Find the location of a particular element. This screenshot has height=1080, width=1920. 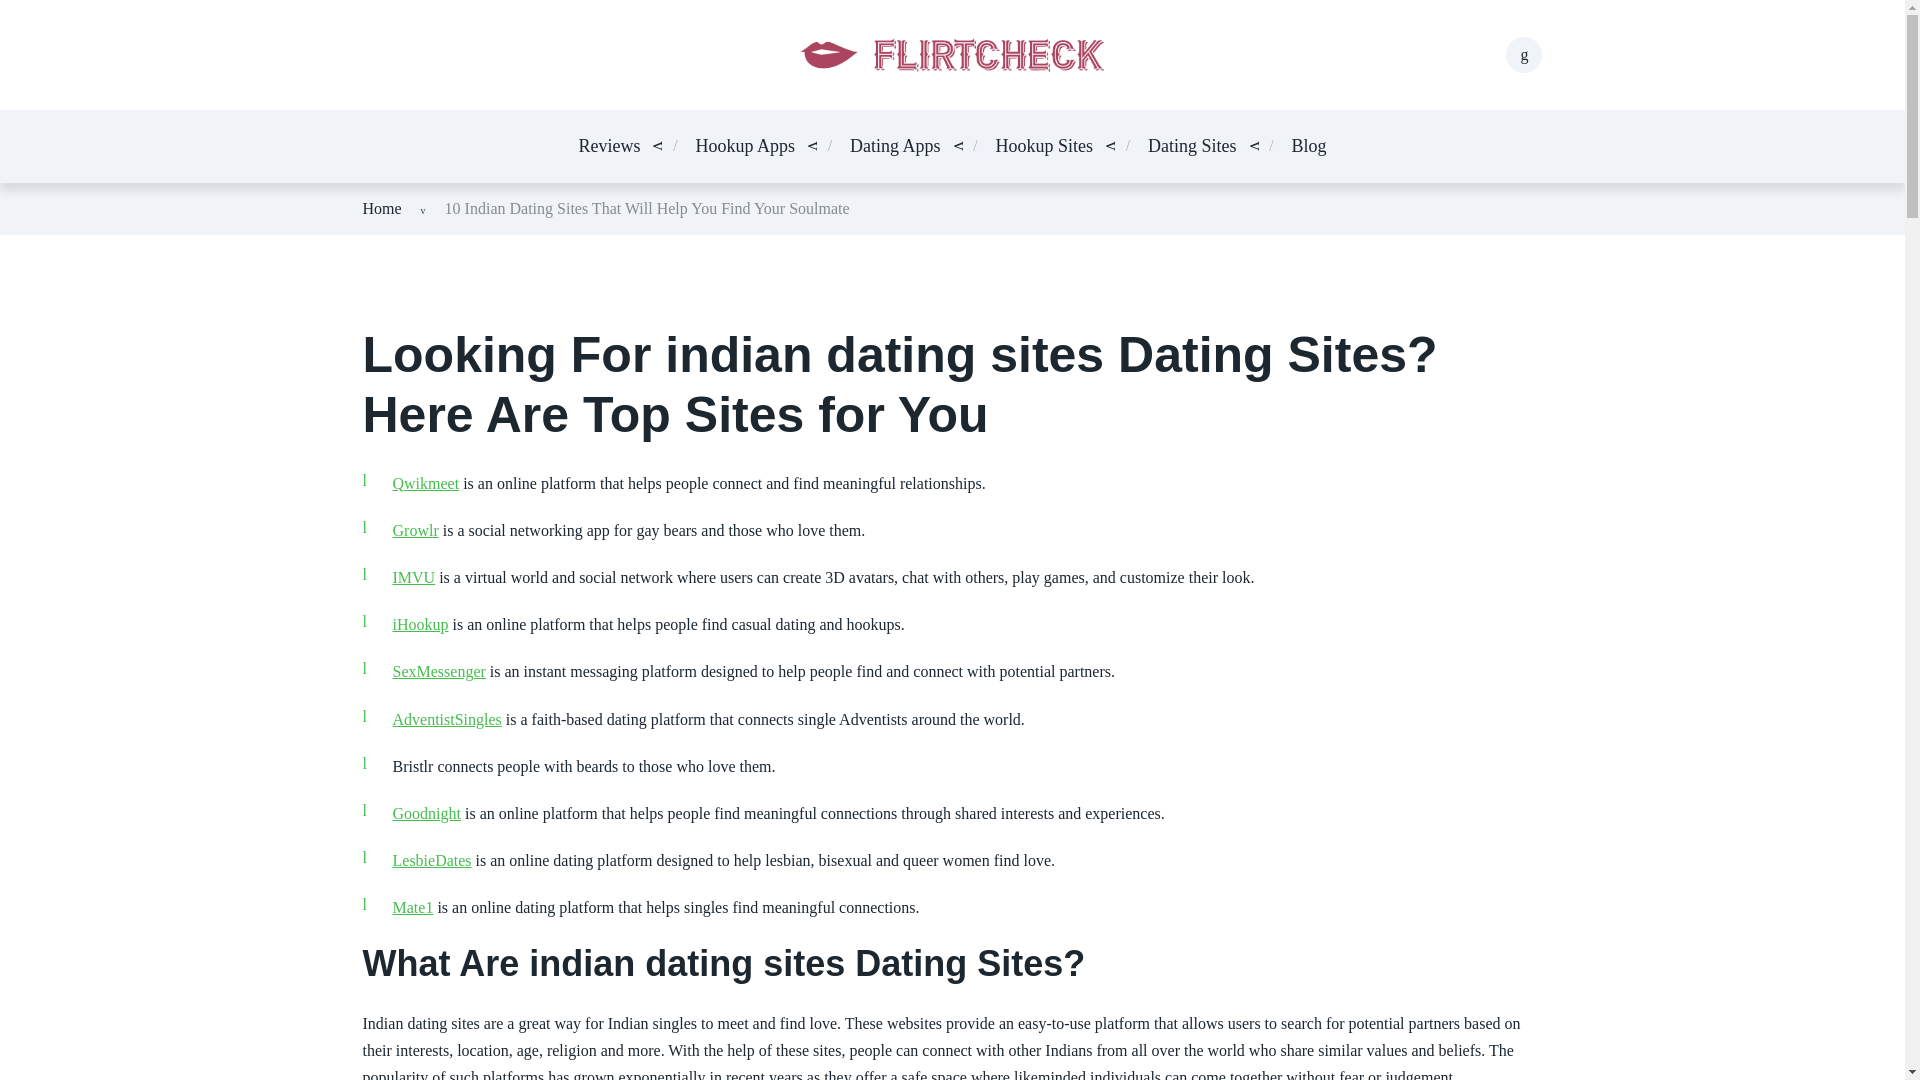

Home is located at coordinates (382, 208).